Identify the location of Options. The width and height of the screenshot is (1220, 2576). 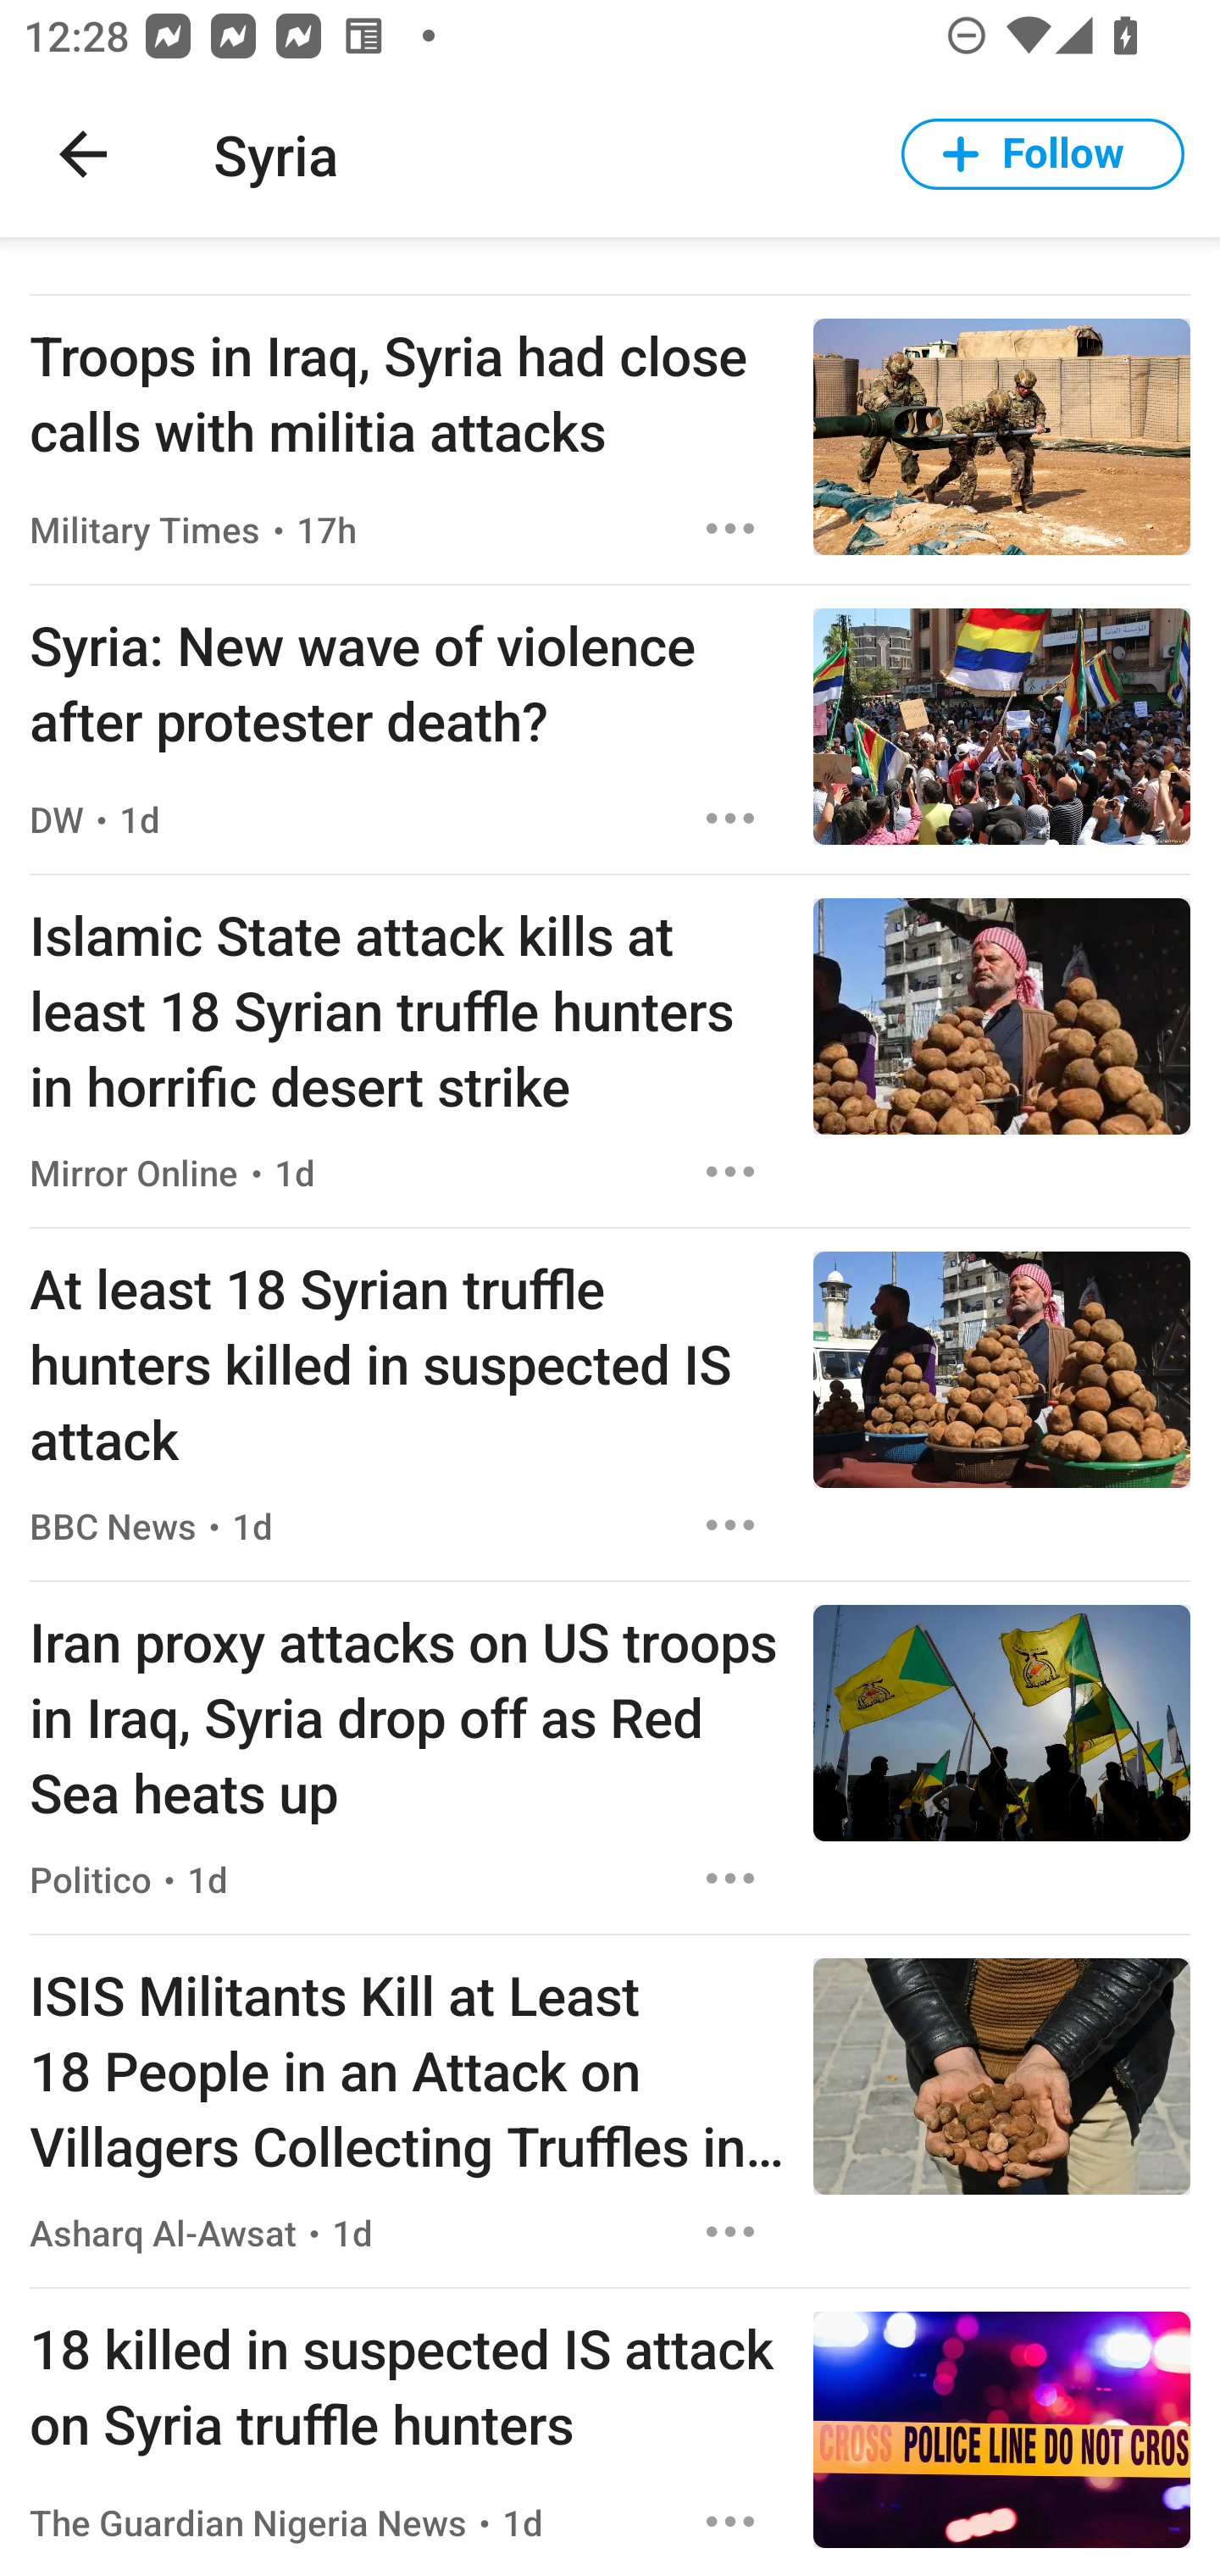
(730, 527).